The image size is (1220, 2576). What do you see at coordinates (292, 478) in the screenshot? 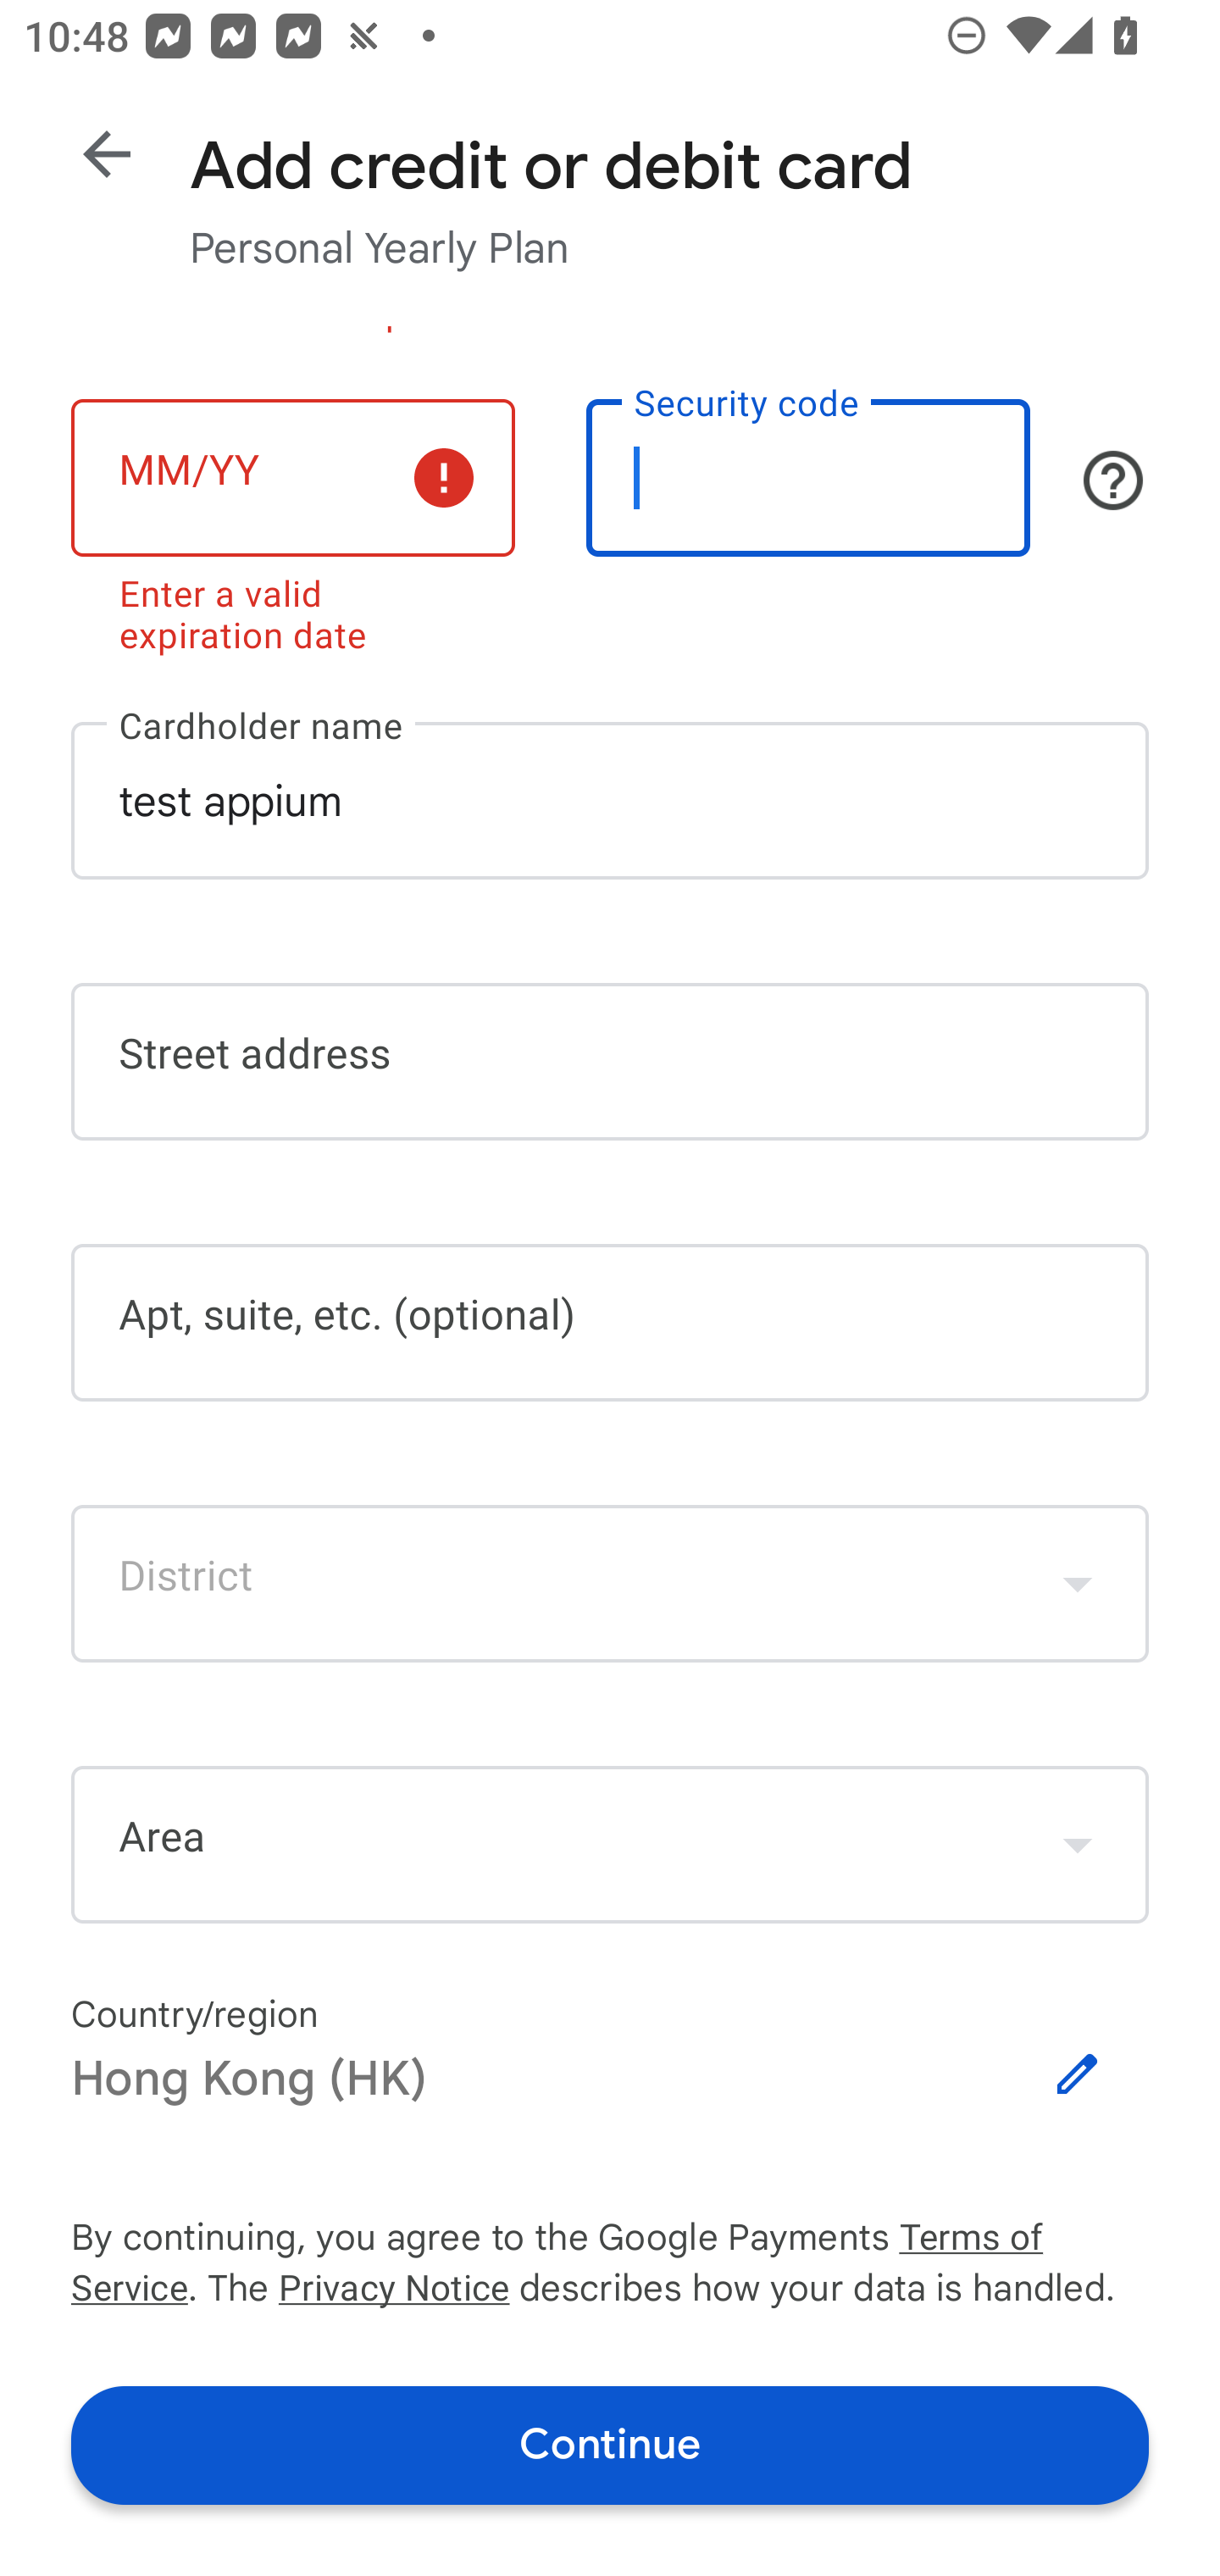
I see `Expiration date, 2 digit month, 2 digit year` at bounding box center [292, 478].